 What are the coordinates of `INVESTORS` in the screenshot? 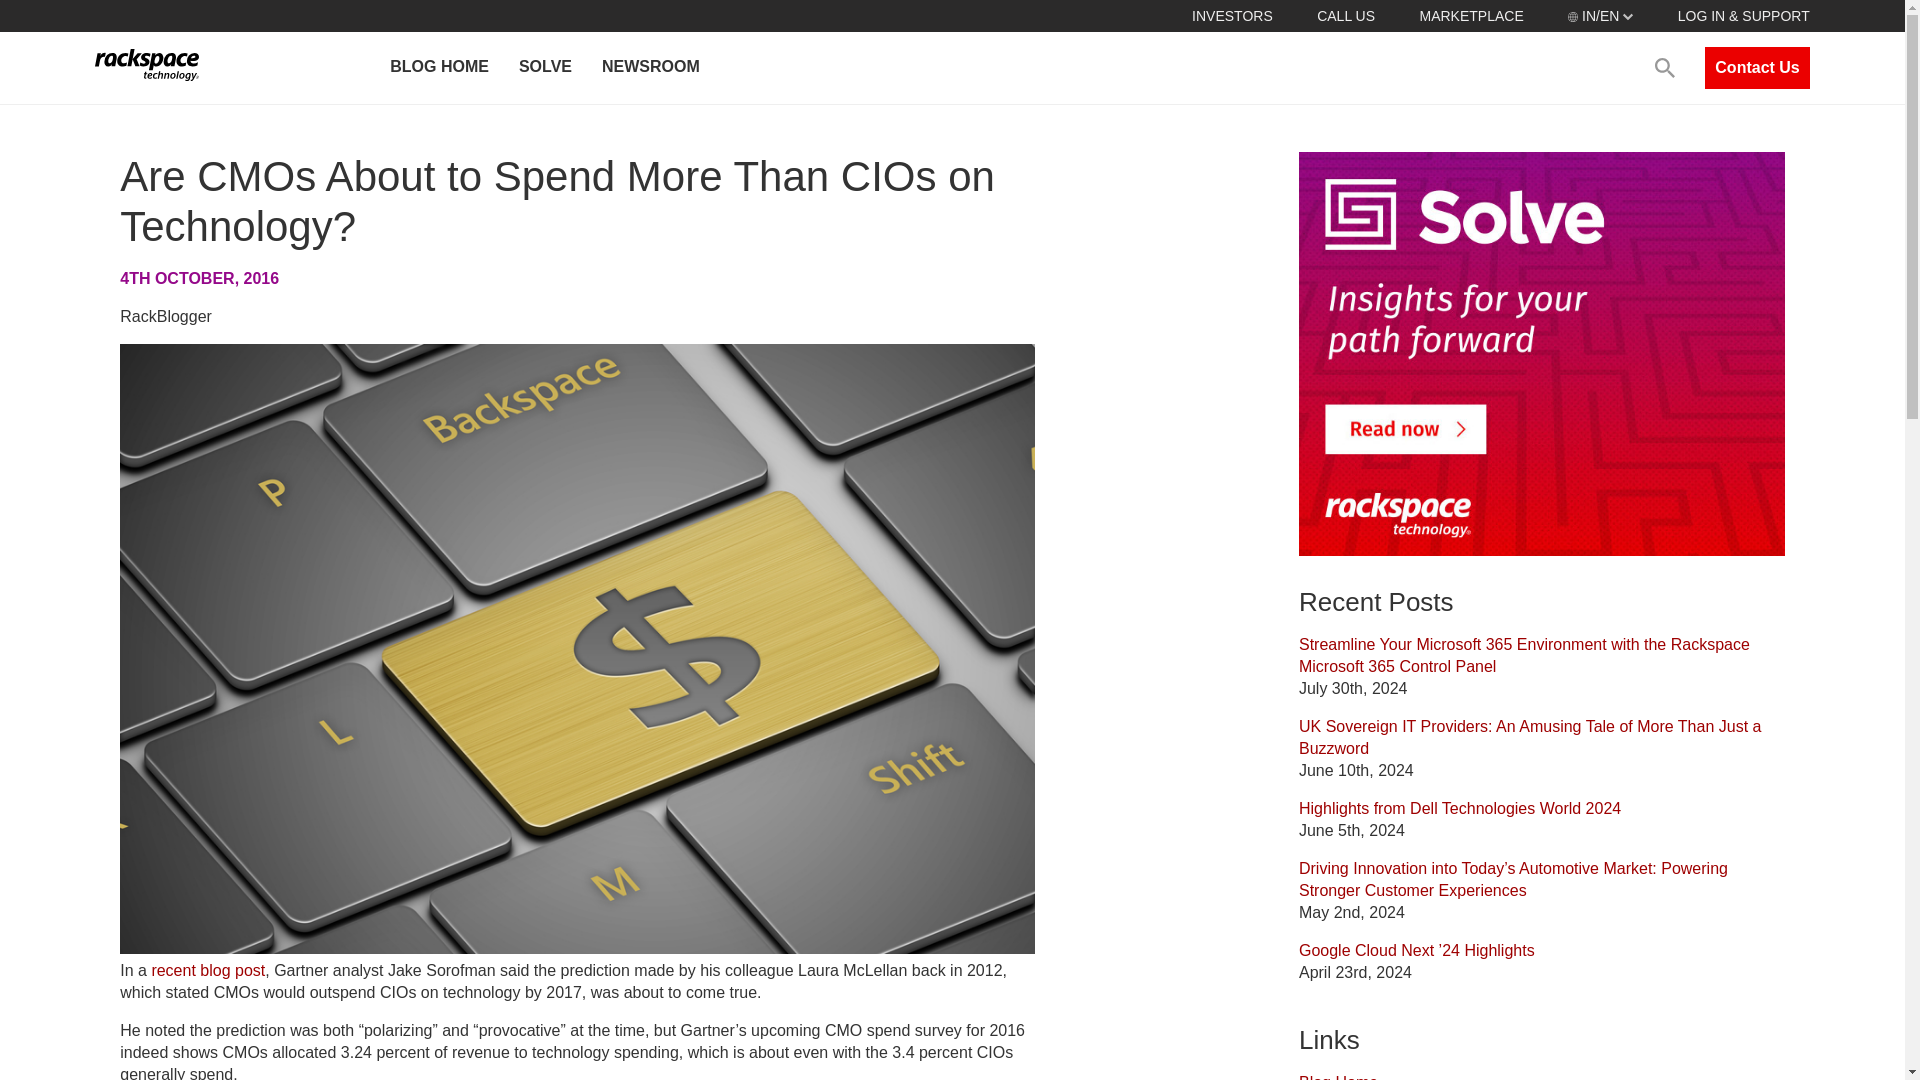 It's located at (1232, 15).